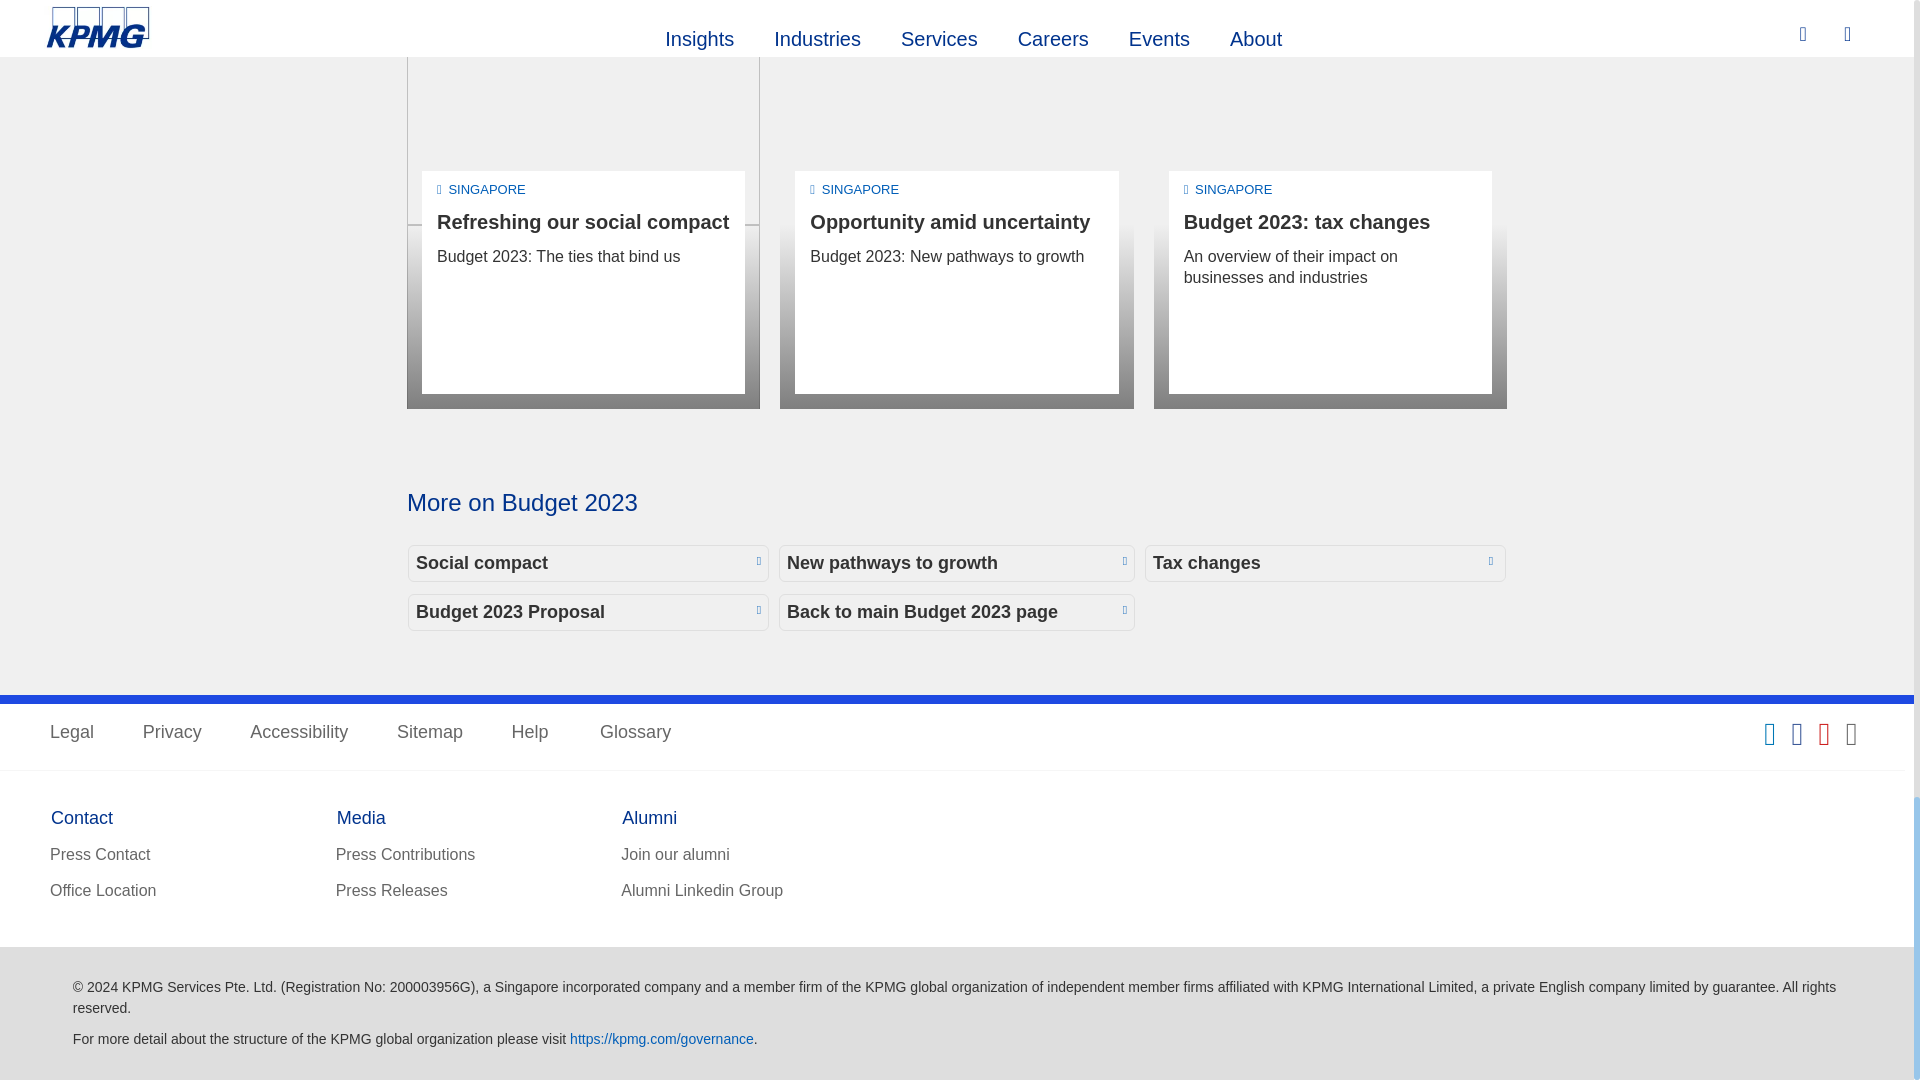 The height and width of the screenshot is (1080, 1920). What do you see at coordinates (1324, 564) in the screenshot?
I see `Tax changes` at bounding box center [1324, 564].